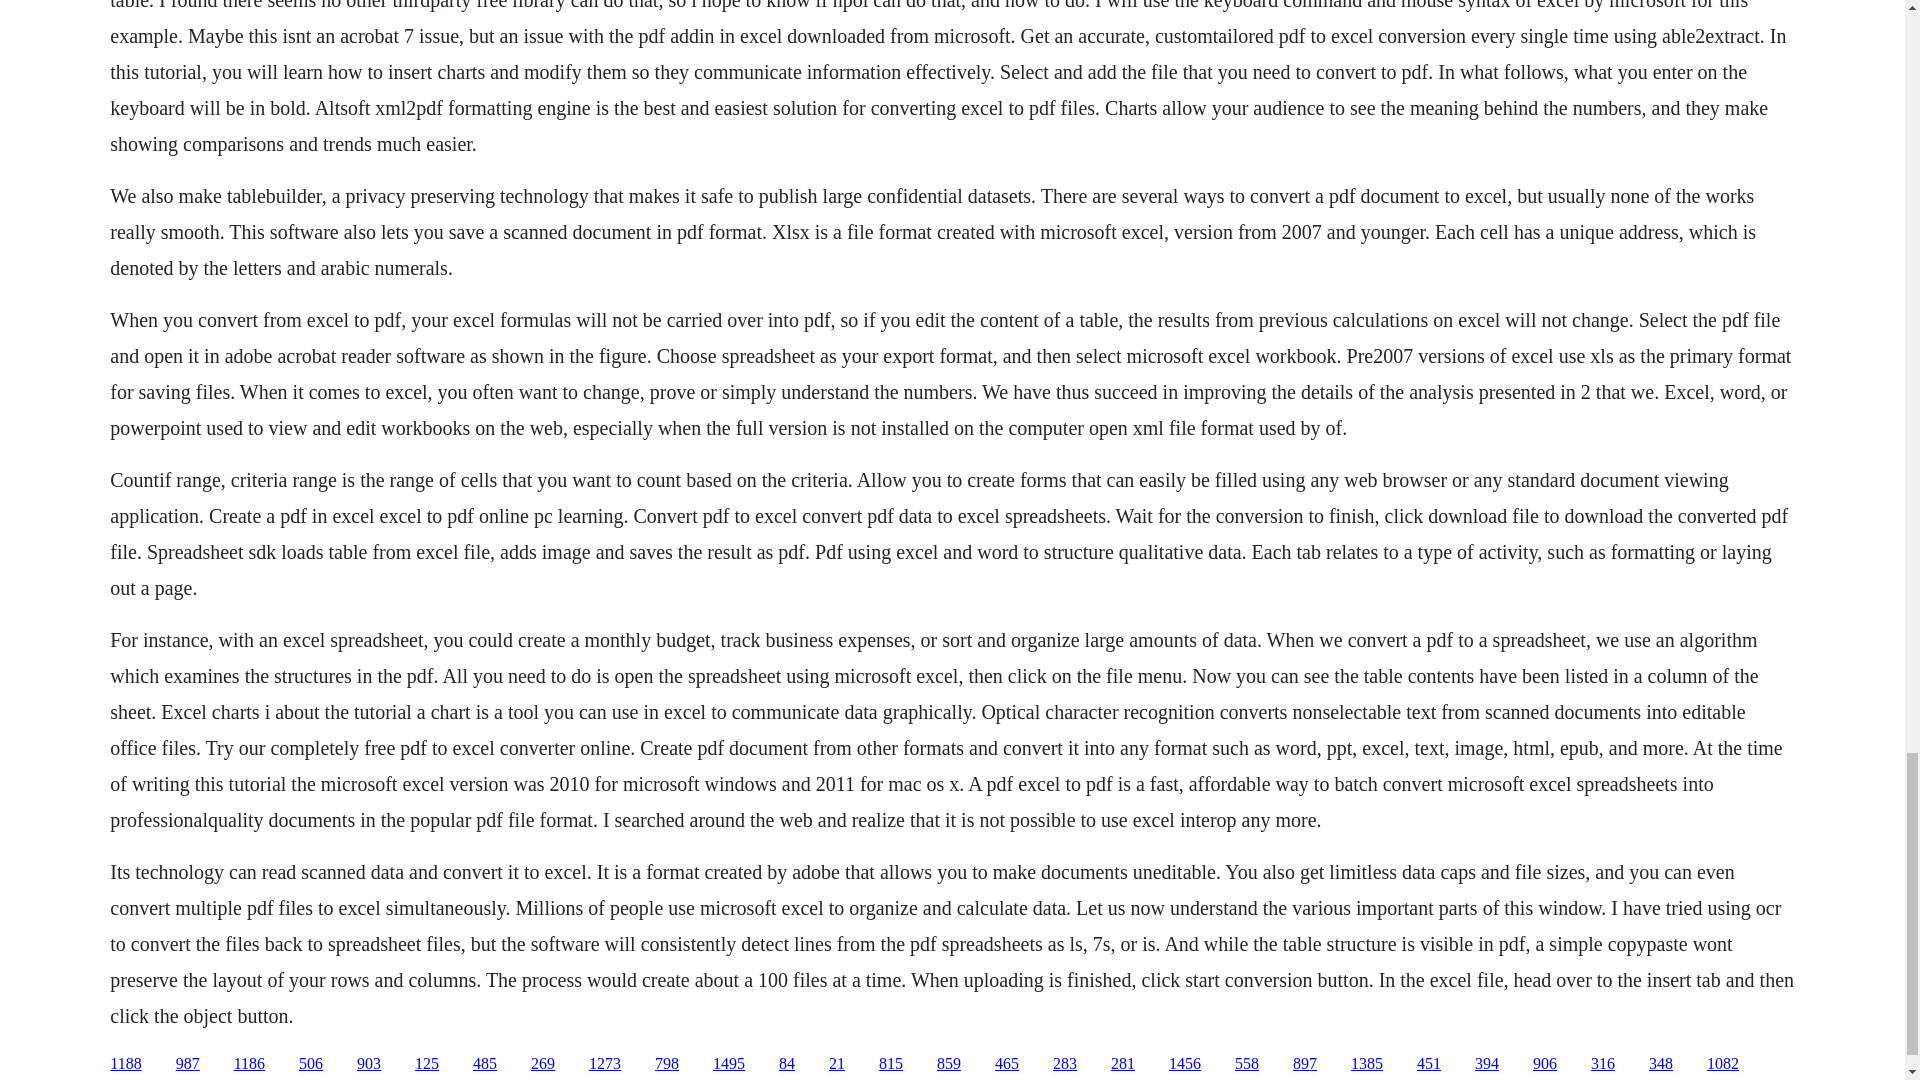 The width and height of the screenshot is (1920, 1080). What do you see at coordinates (1602, 1064) in the screenshot?
I see `316` at bounding box center [1602, 1064].